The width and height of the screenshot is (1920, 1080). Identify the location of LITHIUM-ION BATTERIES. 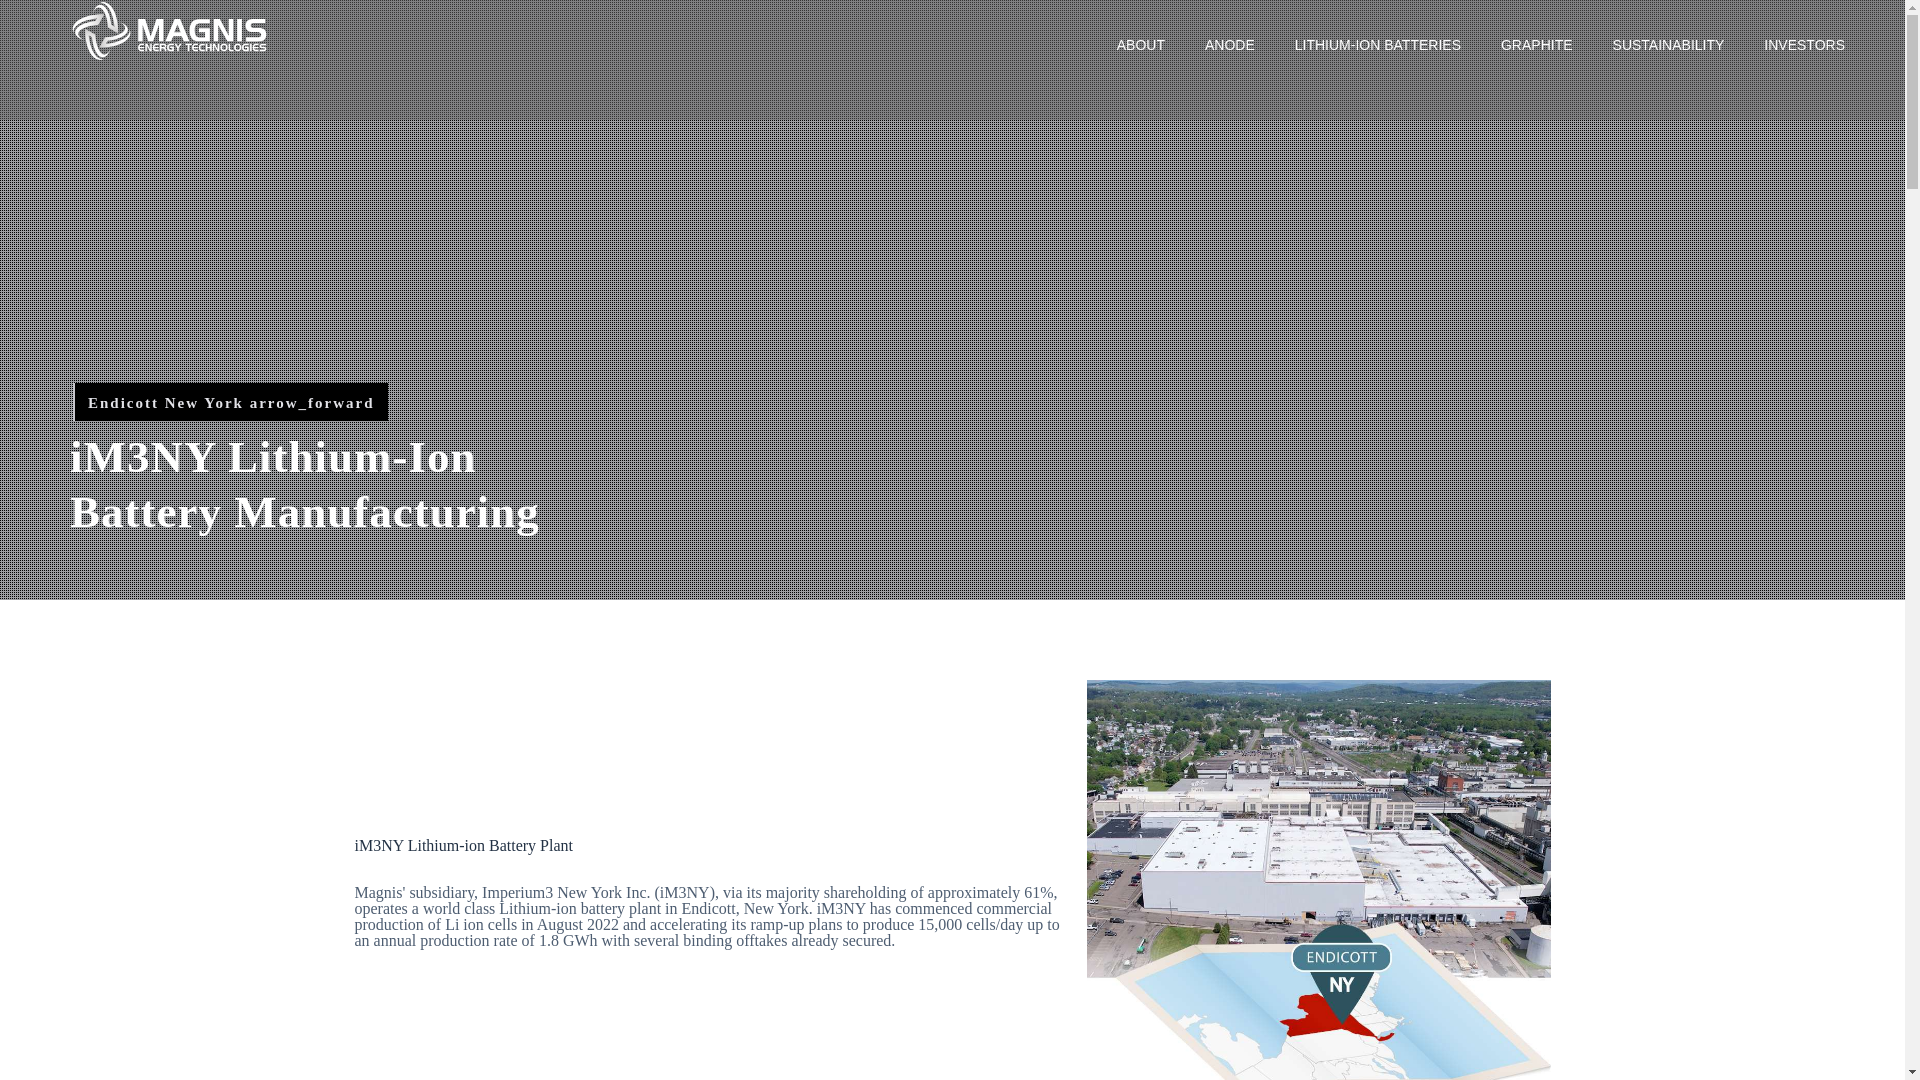
(1377, 44).